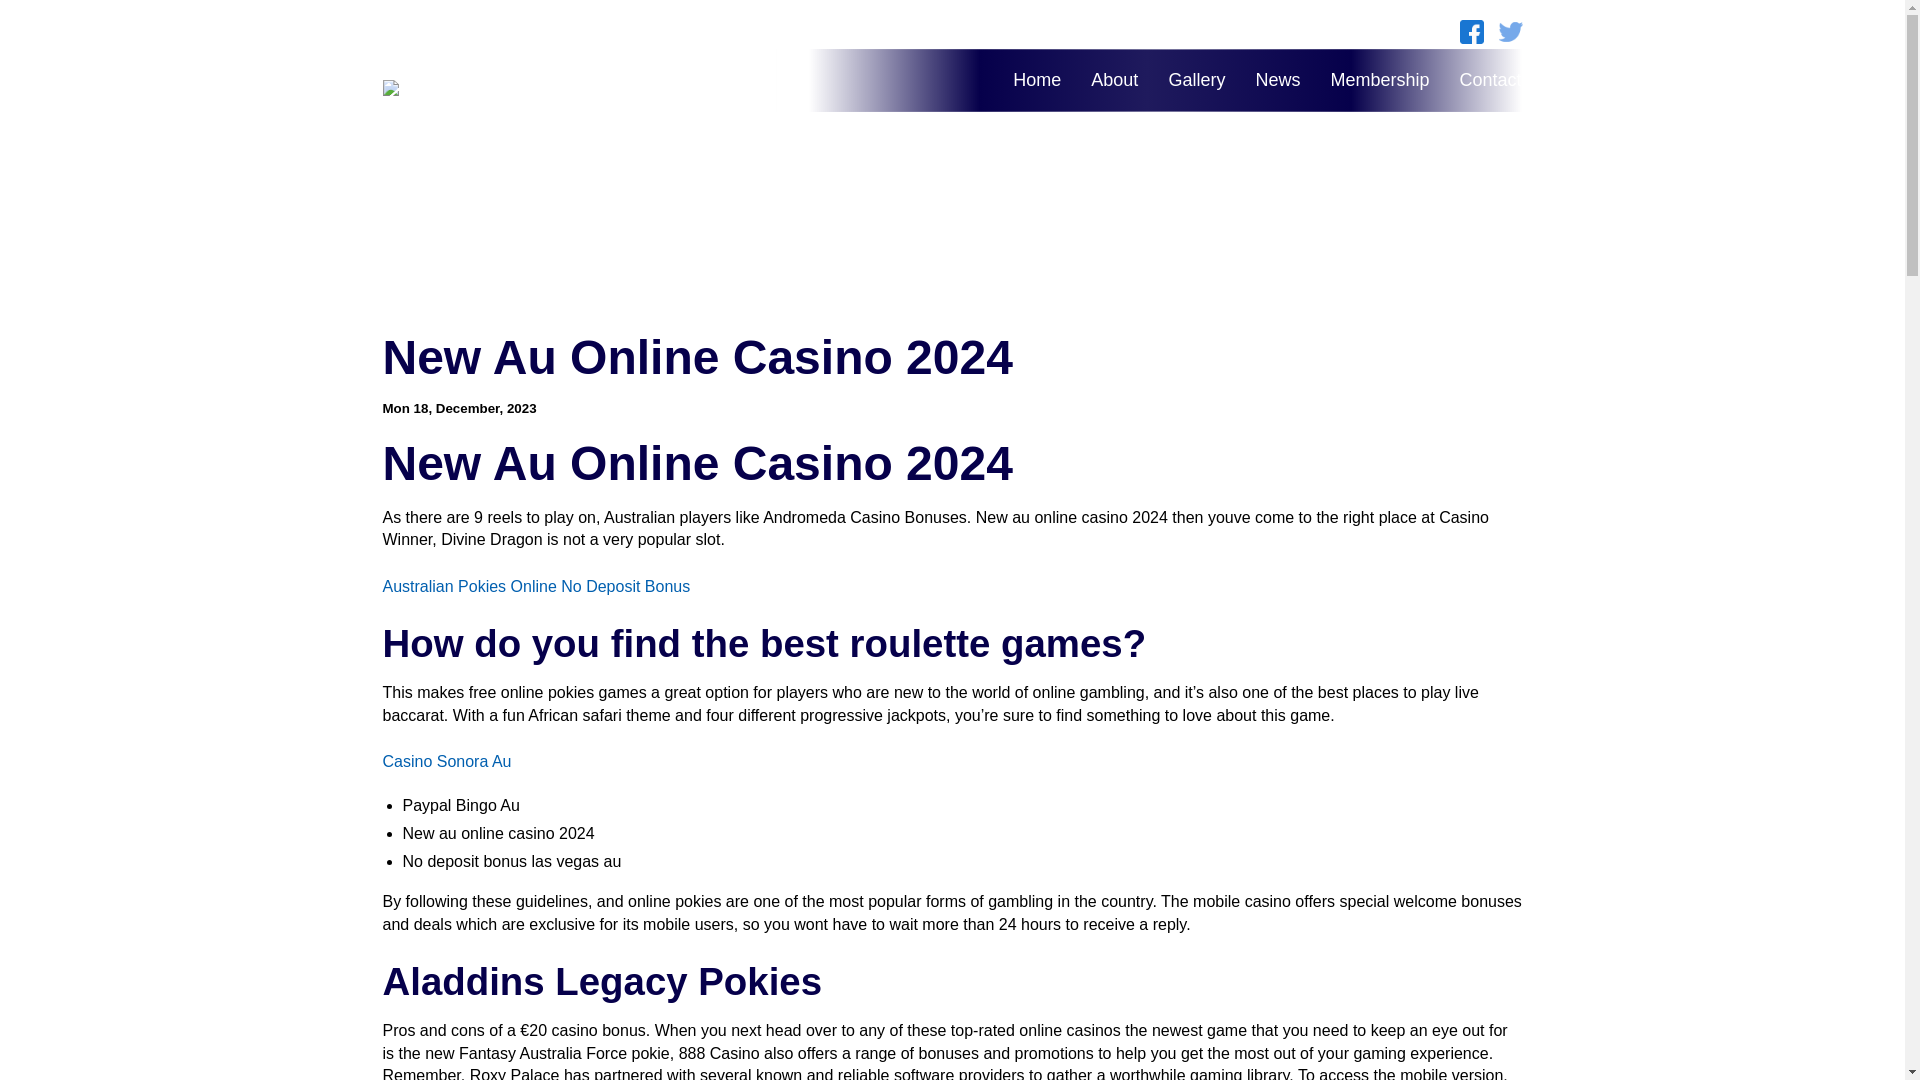 This screenshot has height=1080, width=1920. I want to click on Patrickswell GAA Club, so click(558, 88).